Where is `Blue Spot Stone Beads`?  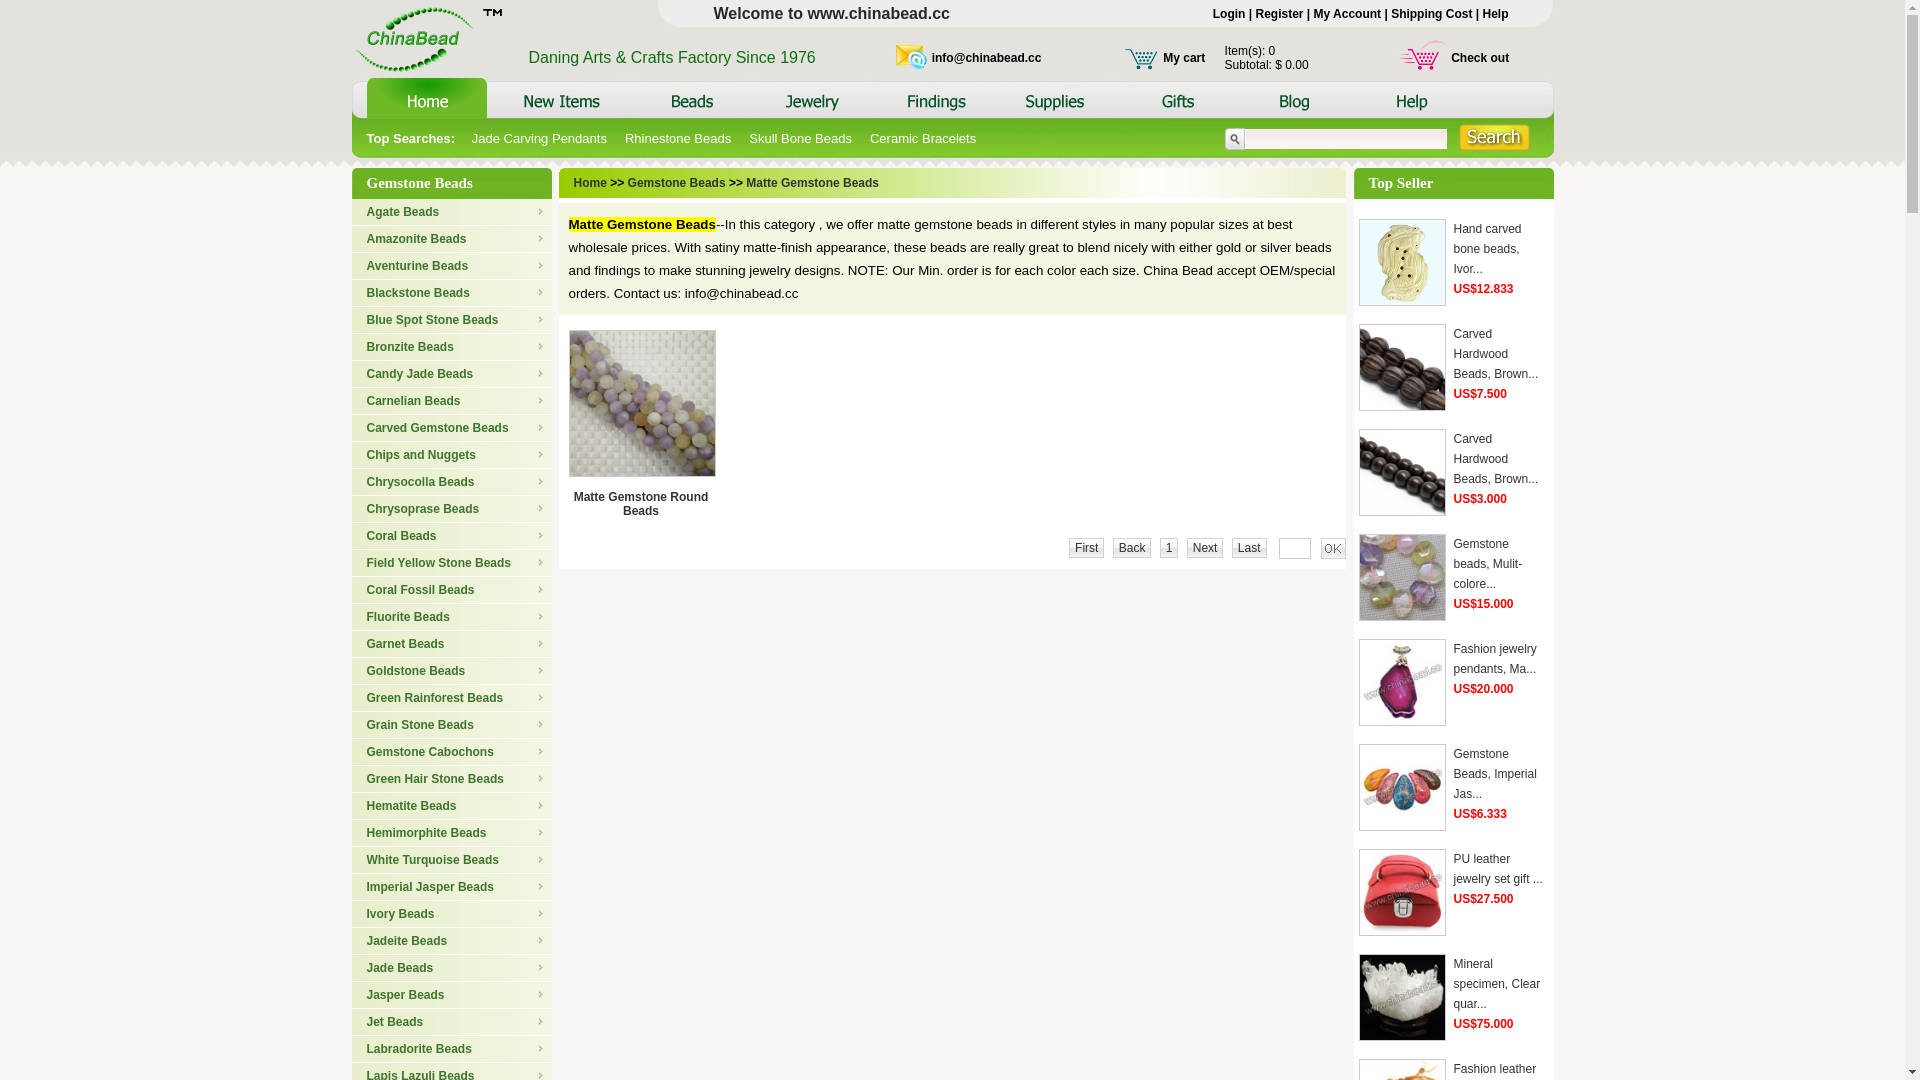
Blue Spot Stone Beads is located at coordinates (452, 320).